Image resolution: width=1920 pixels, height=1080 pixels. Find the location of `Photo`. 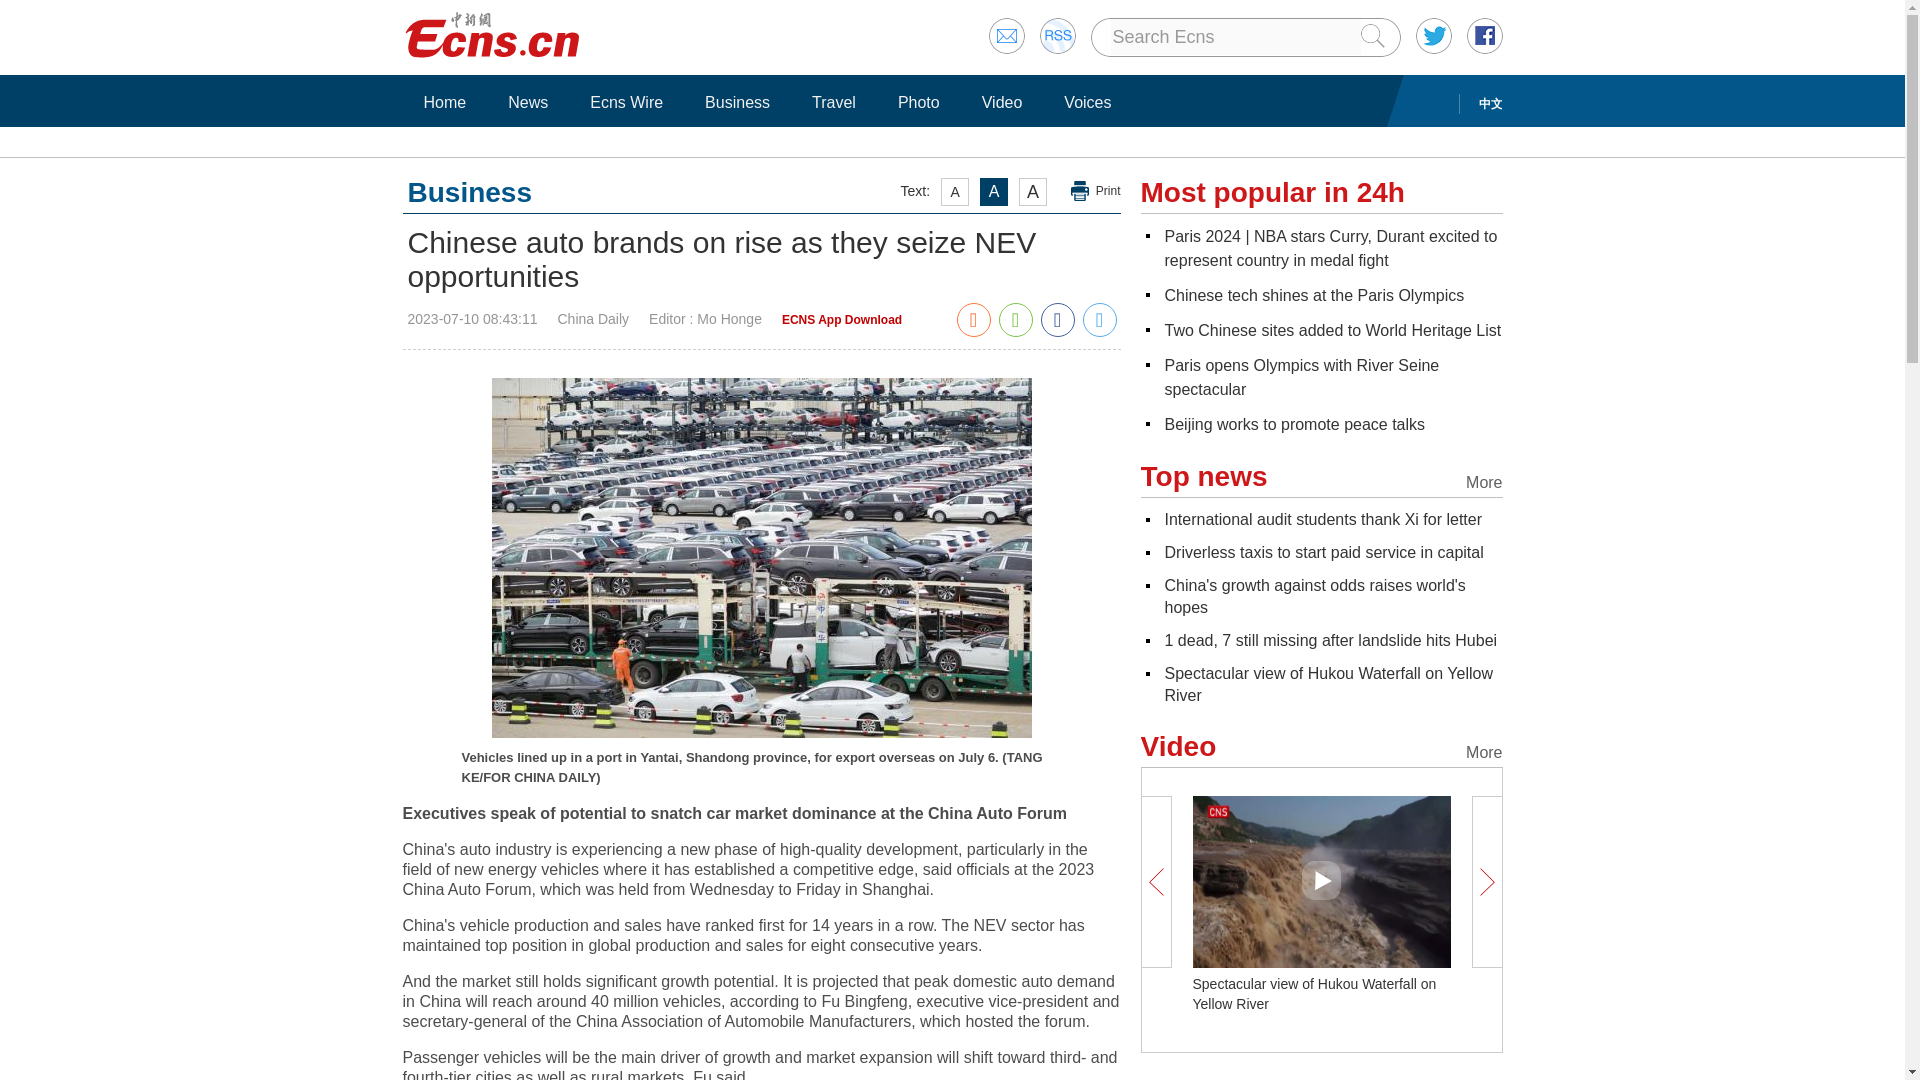

Photo is located at coordinates (918, 102).